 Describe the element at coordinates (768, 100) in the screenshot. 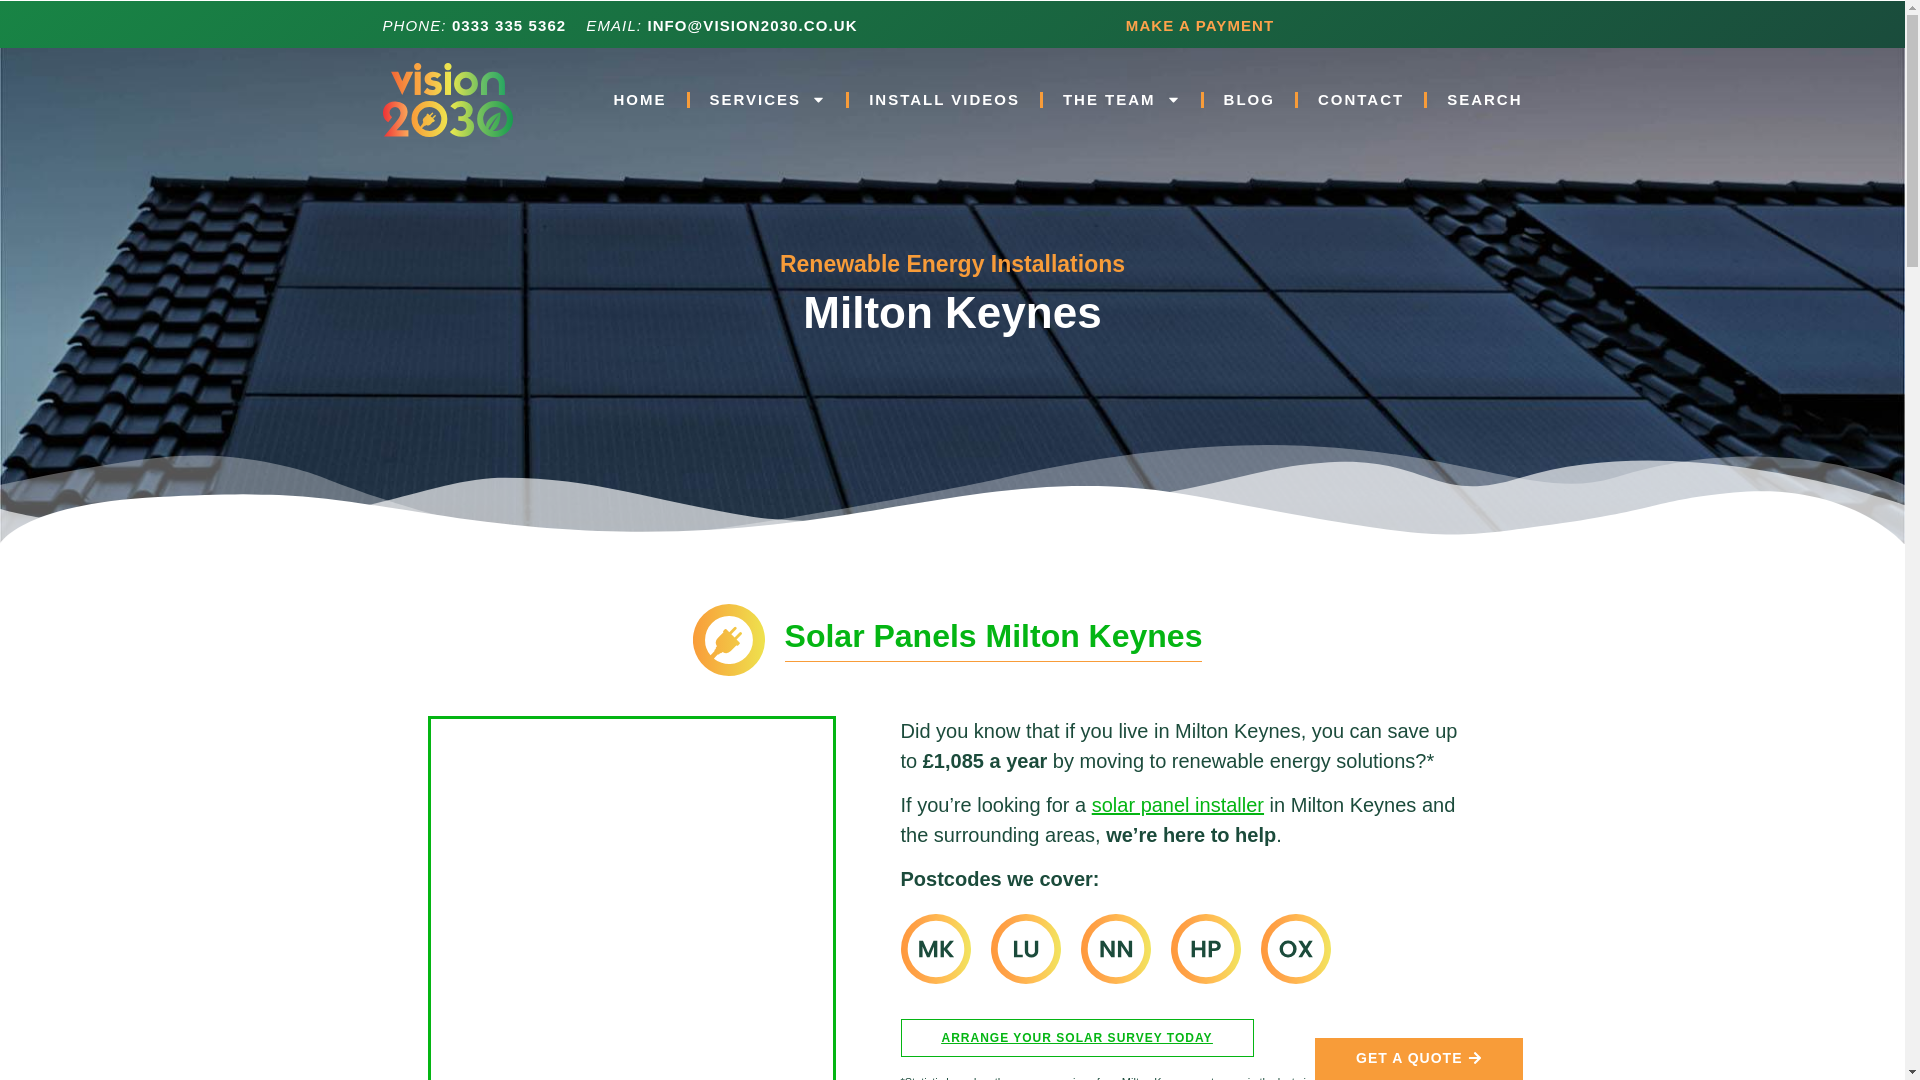

I see `SERVICES` at that location.